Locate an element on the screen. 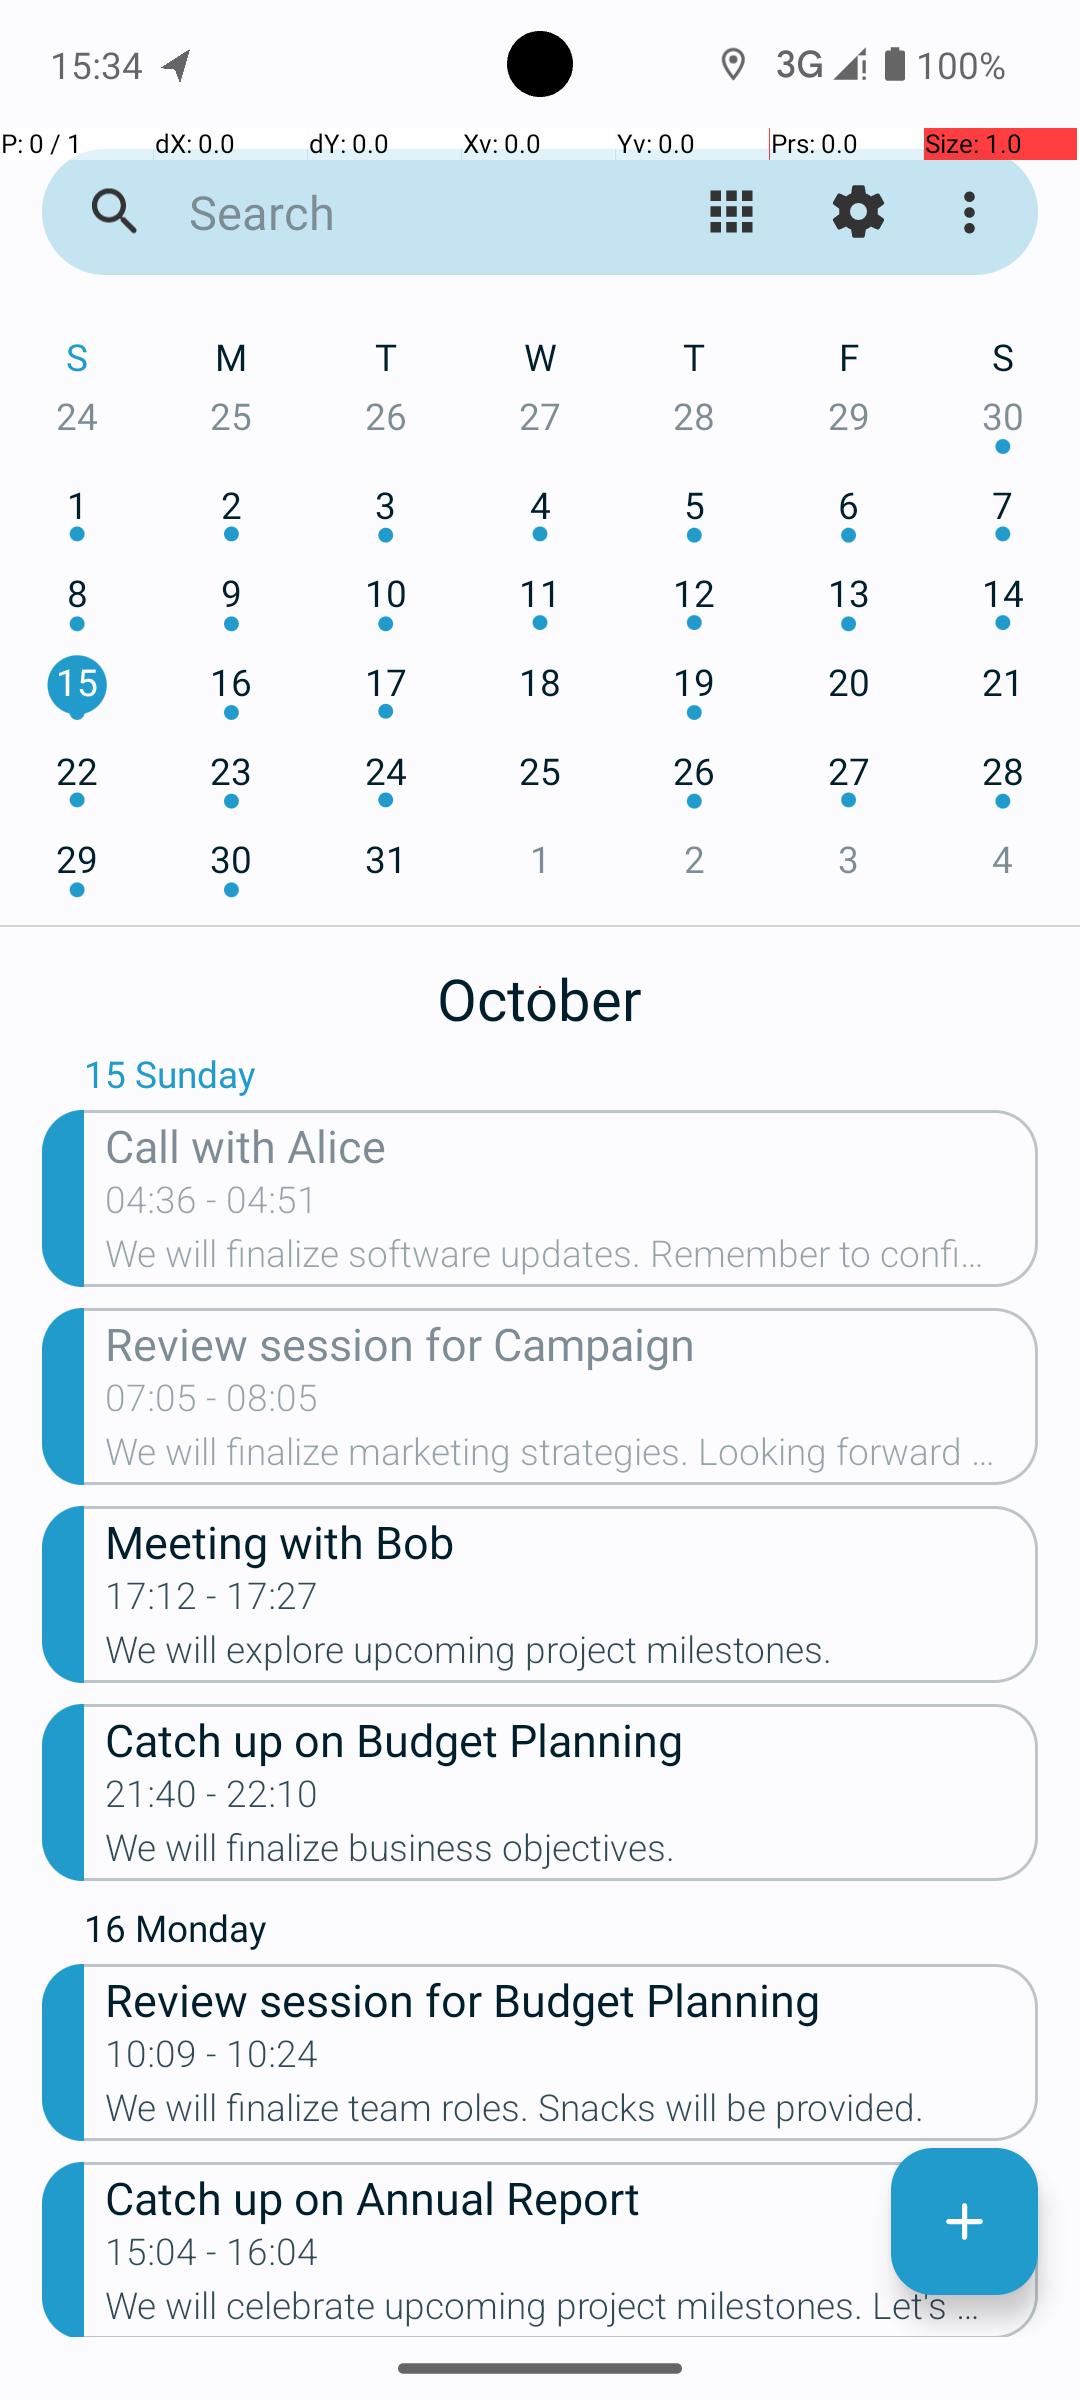 The height and width of the screenshot is (2400, 1080). 17:12 - 17:27 is located at coordinates (212, 1602).